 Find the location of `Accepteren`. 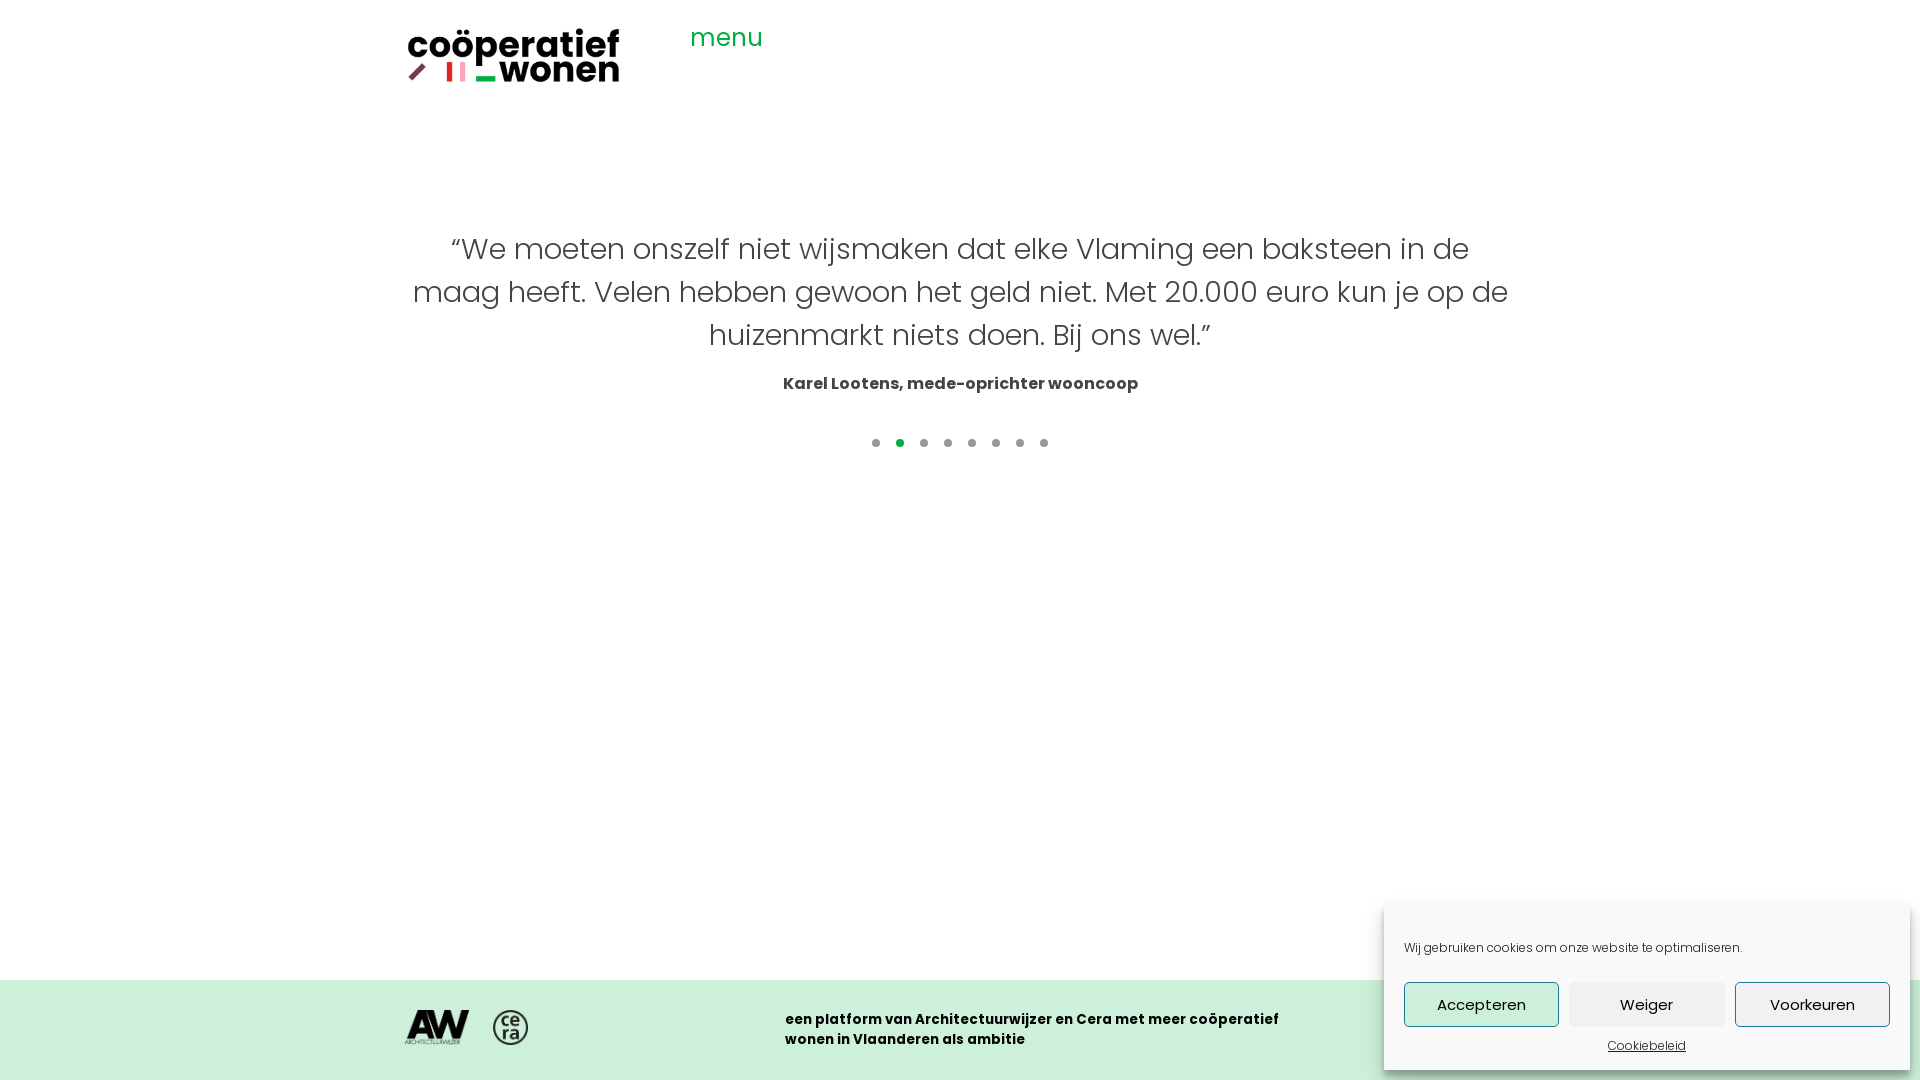

Accepteren is located at coordinates (1482, 1004).